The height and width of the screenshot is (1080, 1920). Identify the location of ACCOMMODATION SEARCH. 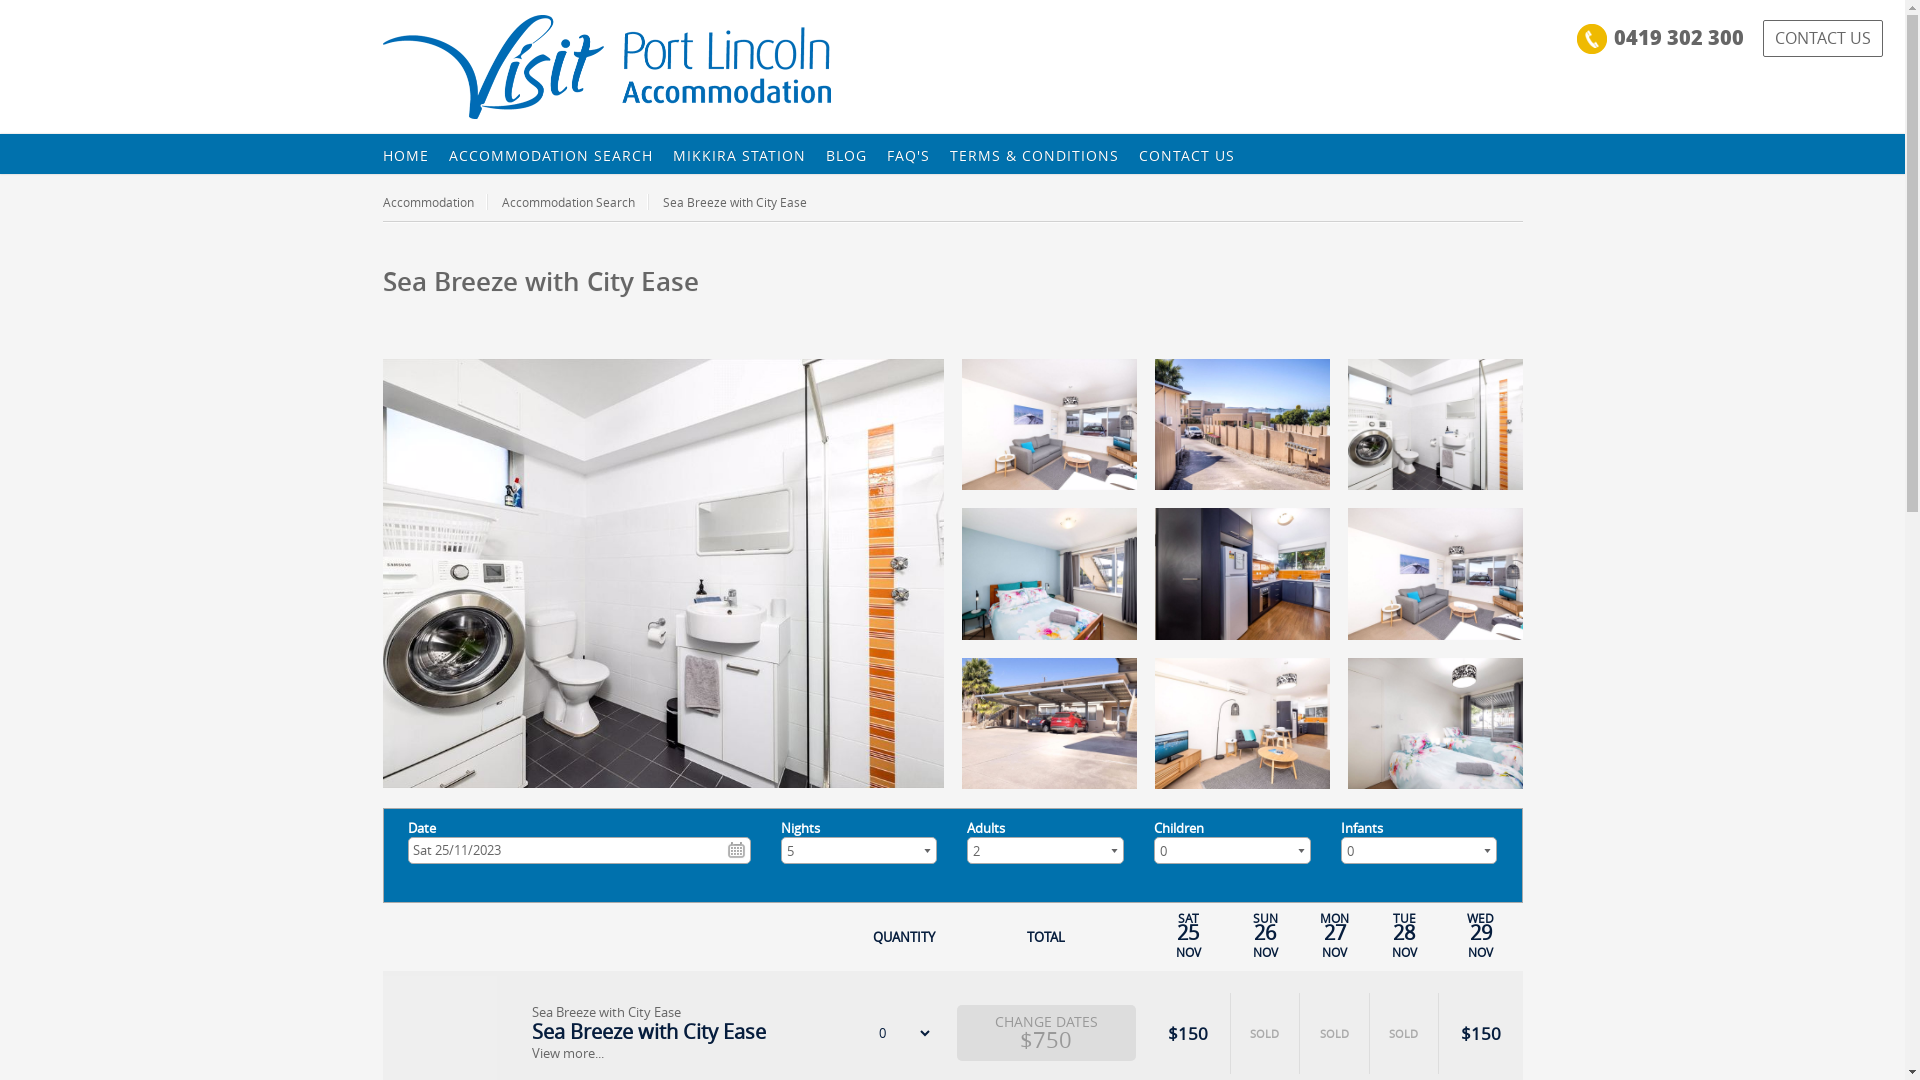
(550, 156).